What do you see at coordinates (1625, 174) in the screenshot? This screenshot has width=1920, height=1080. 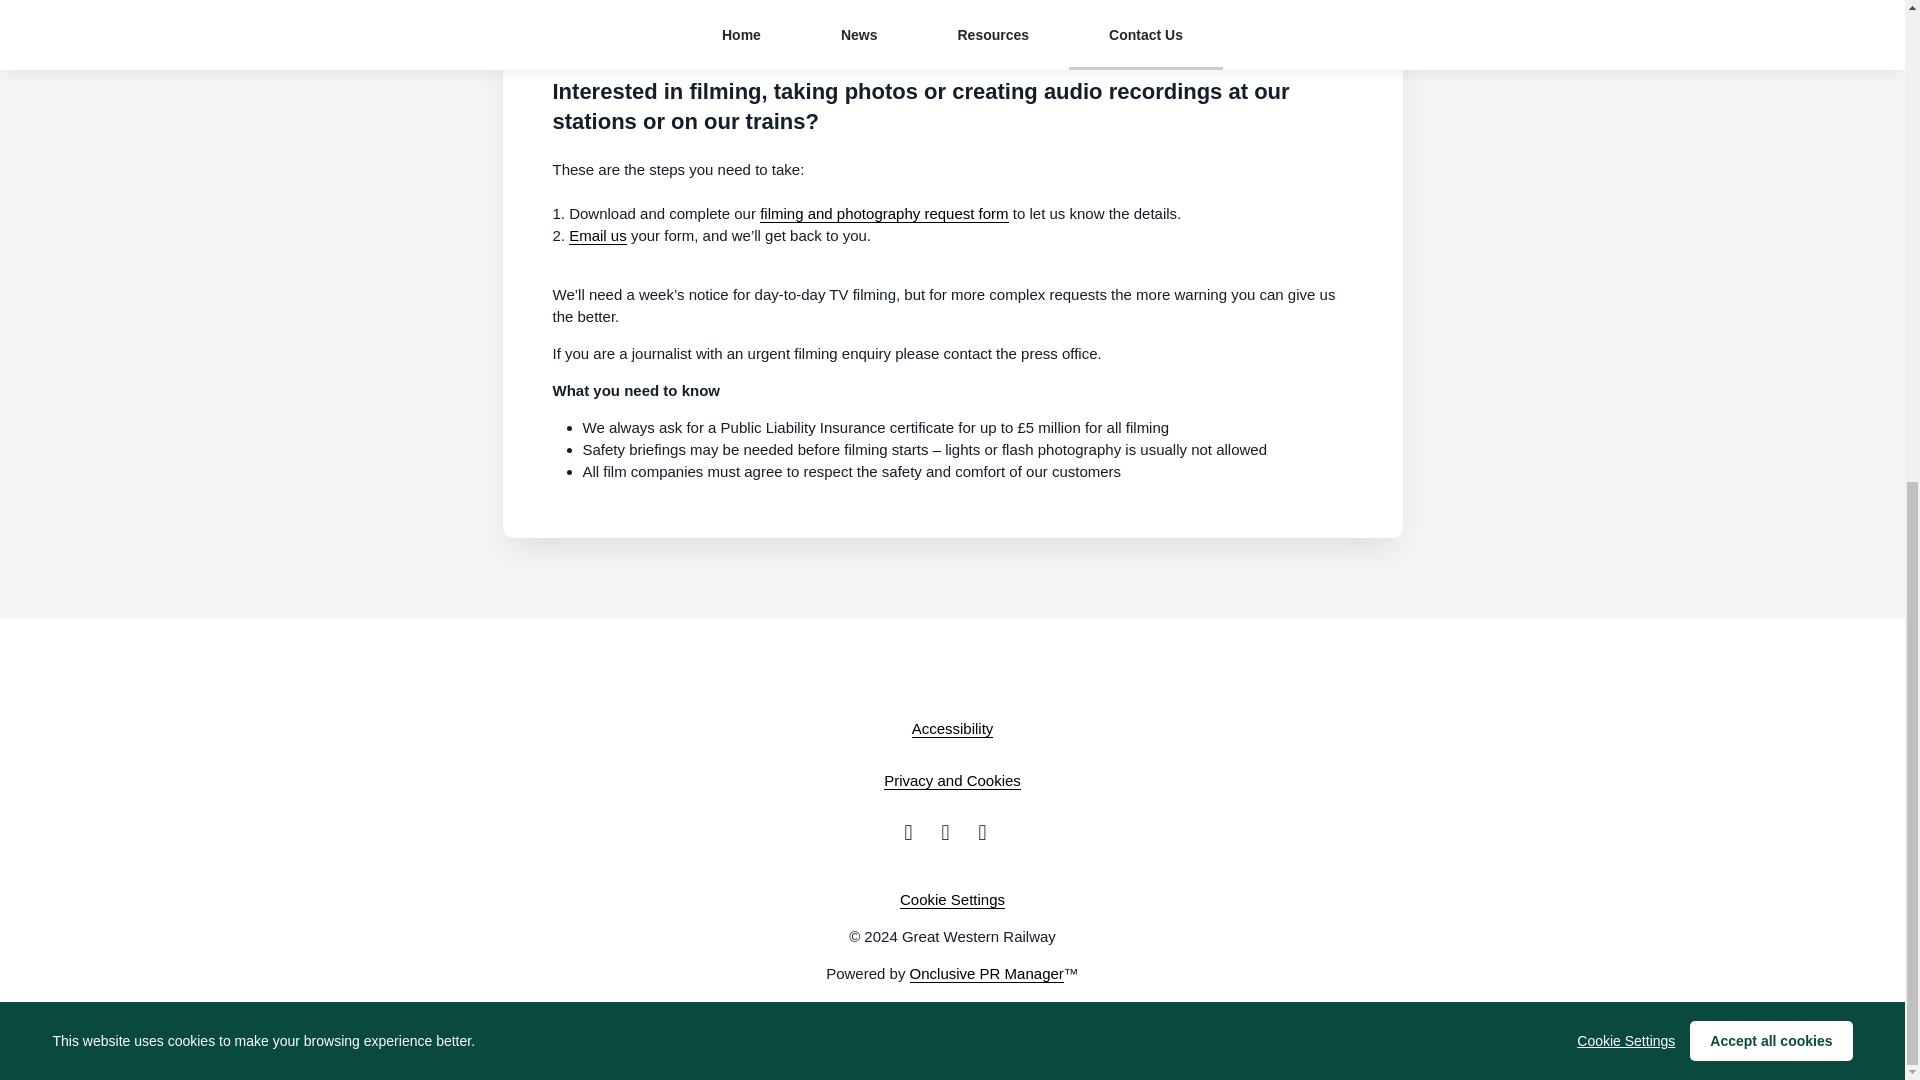 I see `Cookie Settings` at bounding box center [1625, 174].